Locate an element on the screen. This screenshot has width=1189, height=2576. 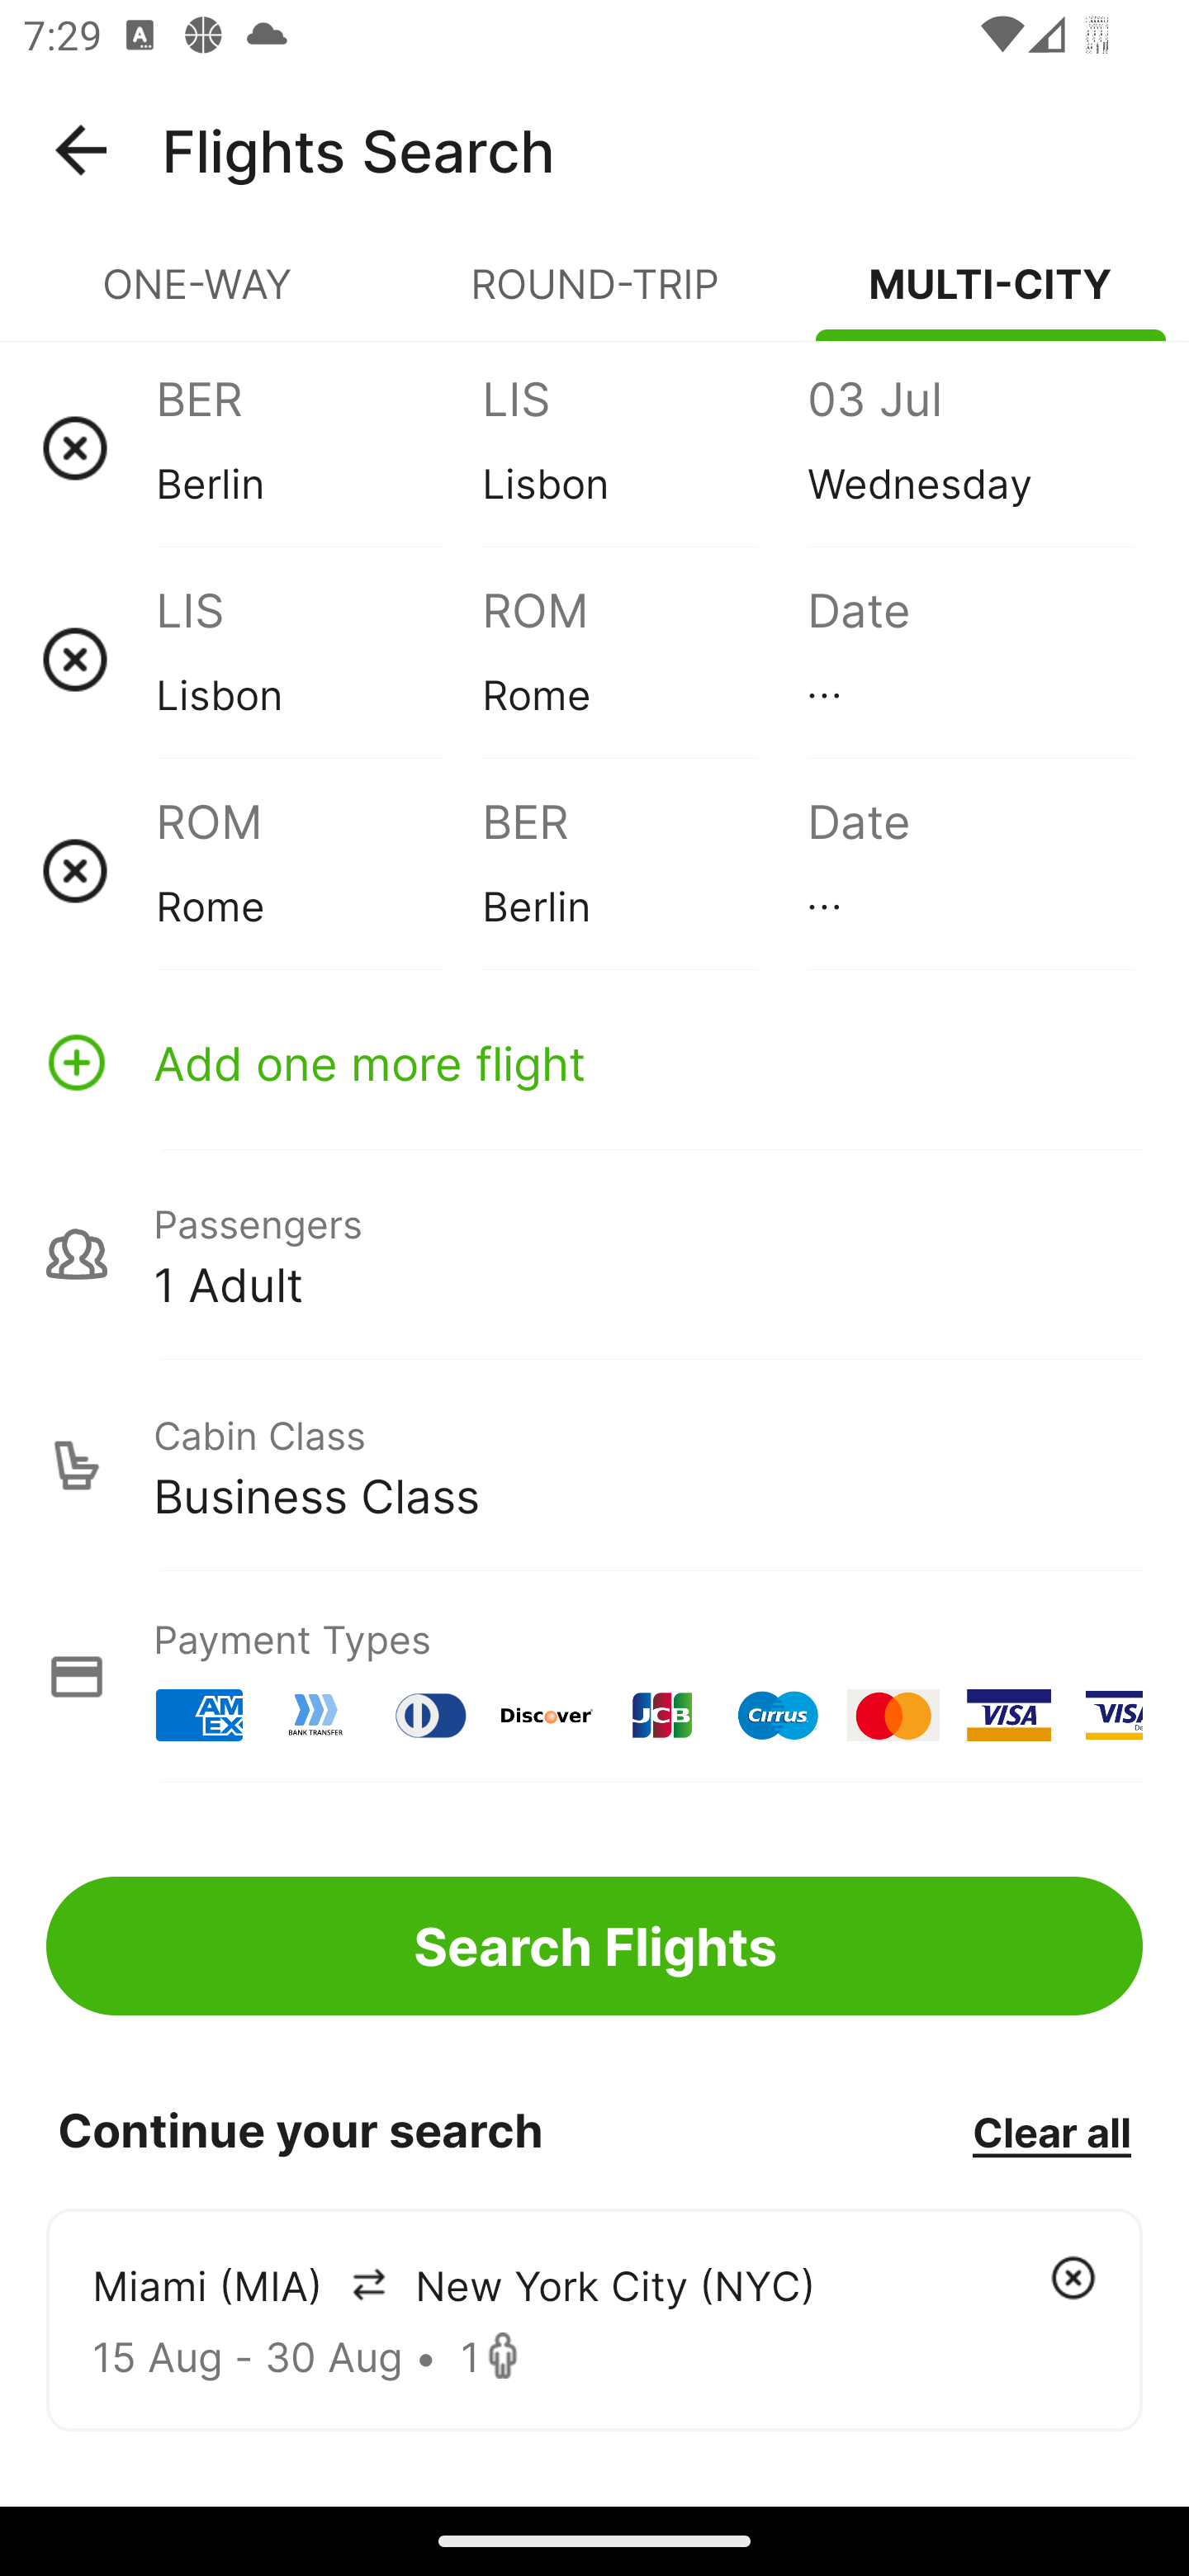
Date ⋯ is located at coordinates (969, 659).